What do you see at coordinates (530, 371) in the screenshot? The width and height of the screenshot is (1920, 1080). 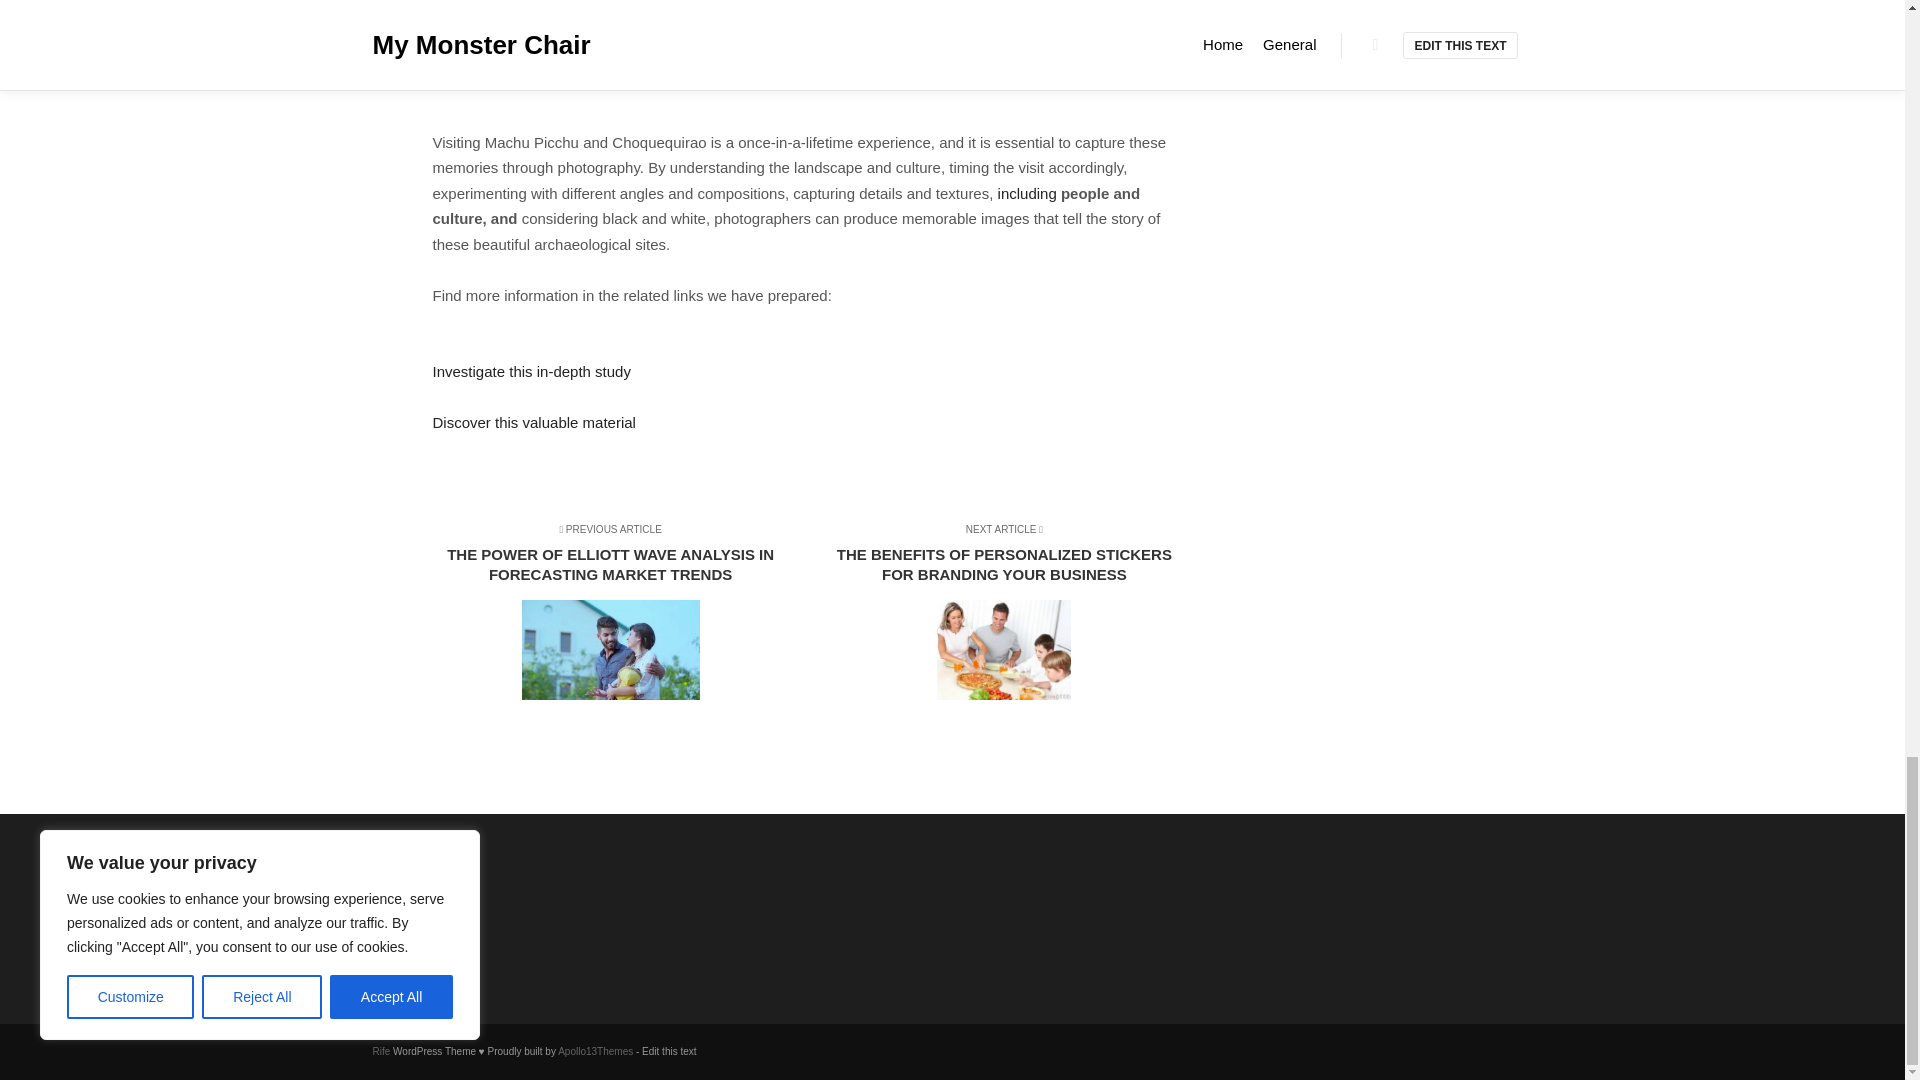 I see `Investigate this in-depth study` at bounding box center [530, 371].